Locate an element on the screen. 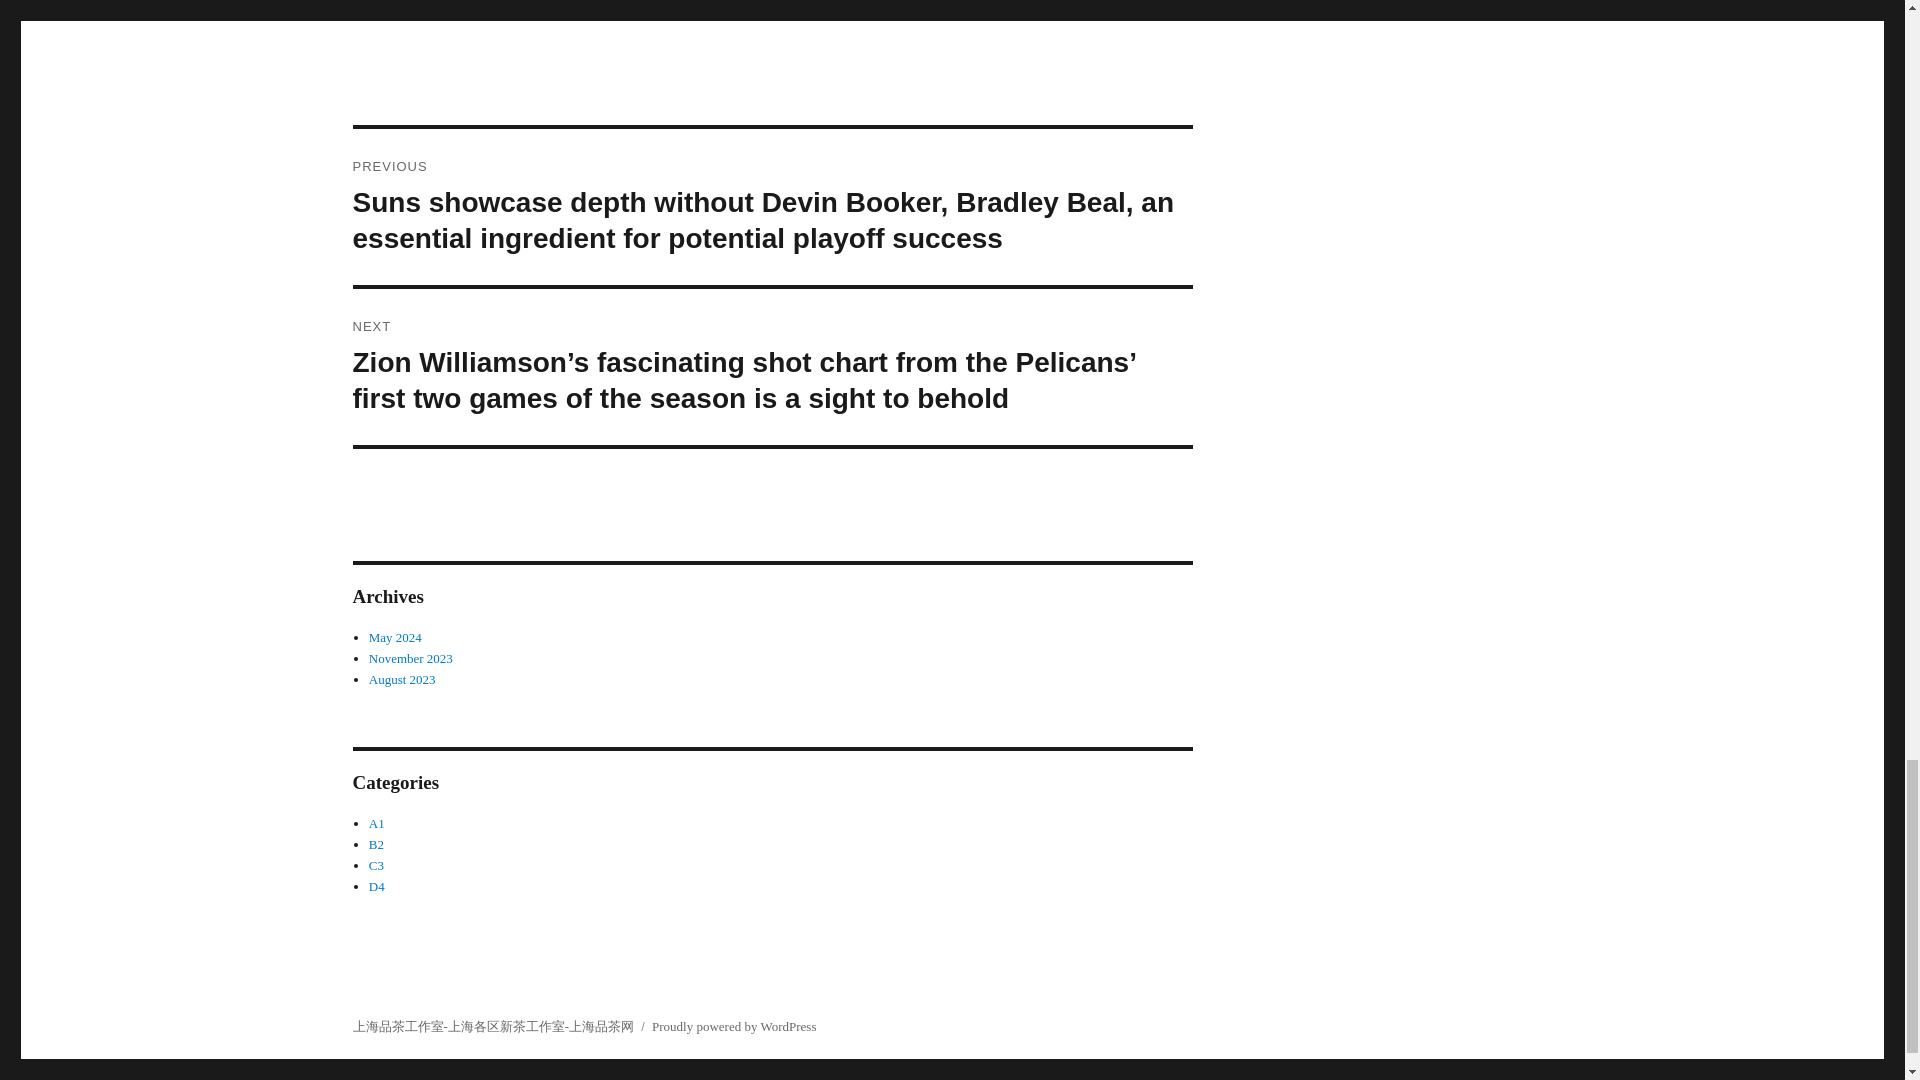 The width and height of the screenshot is (1920, 1080). November 2023 is located at coordinates (410, 658).